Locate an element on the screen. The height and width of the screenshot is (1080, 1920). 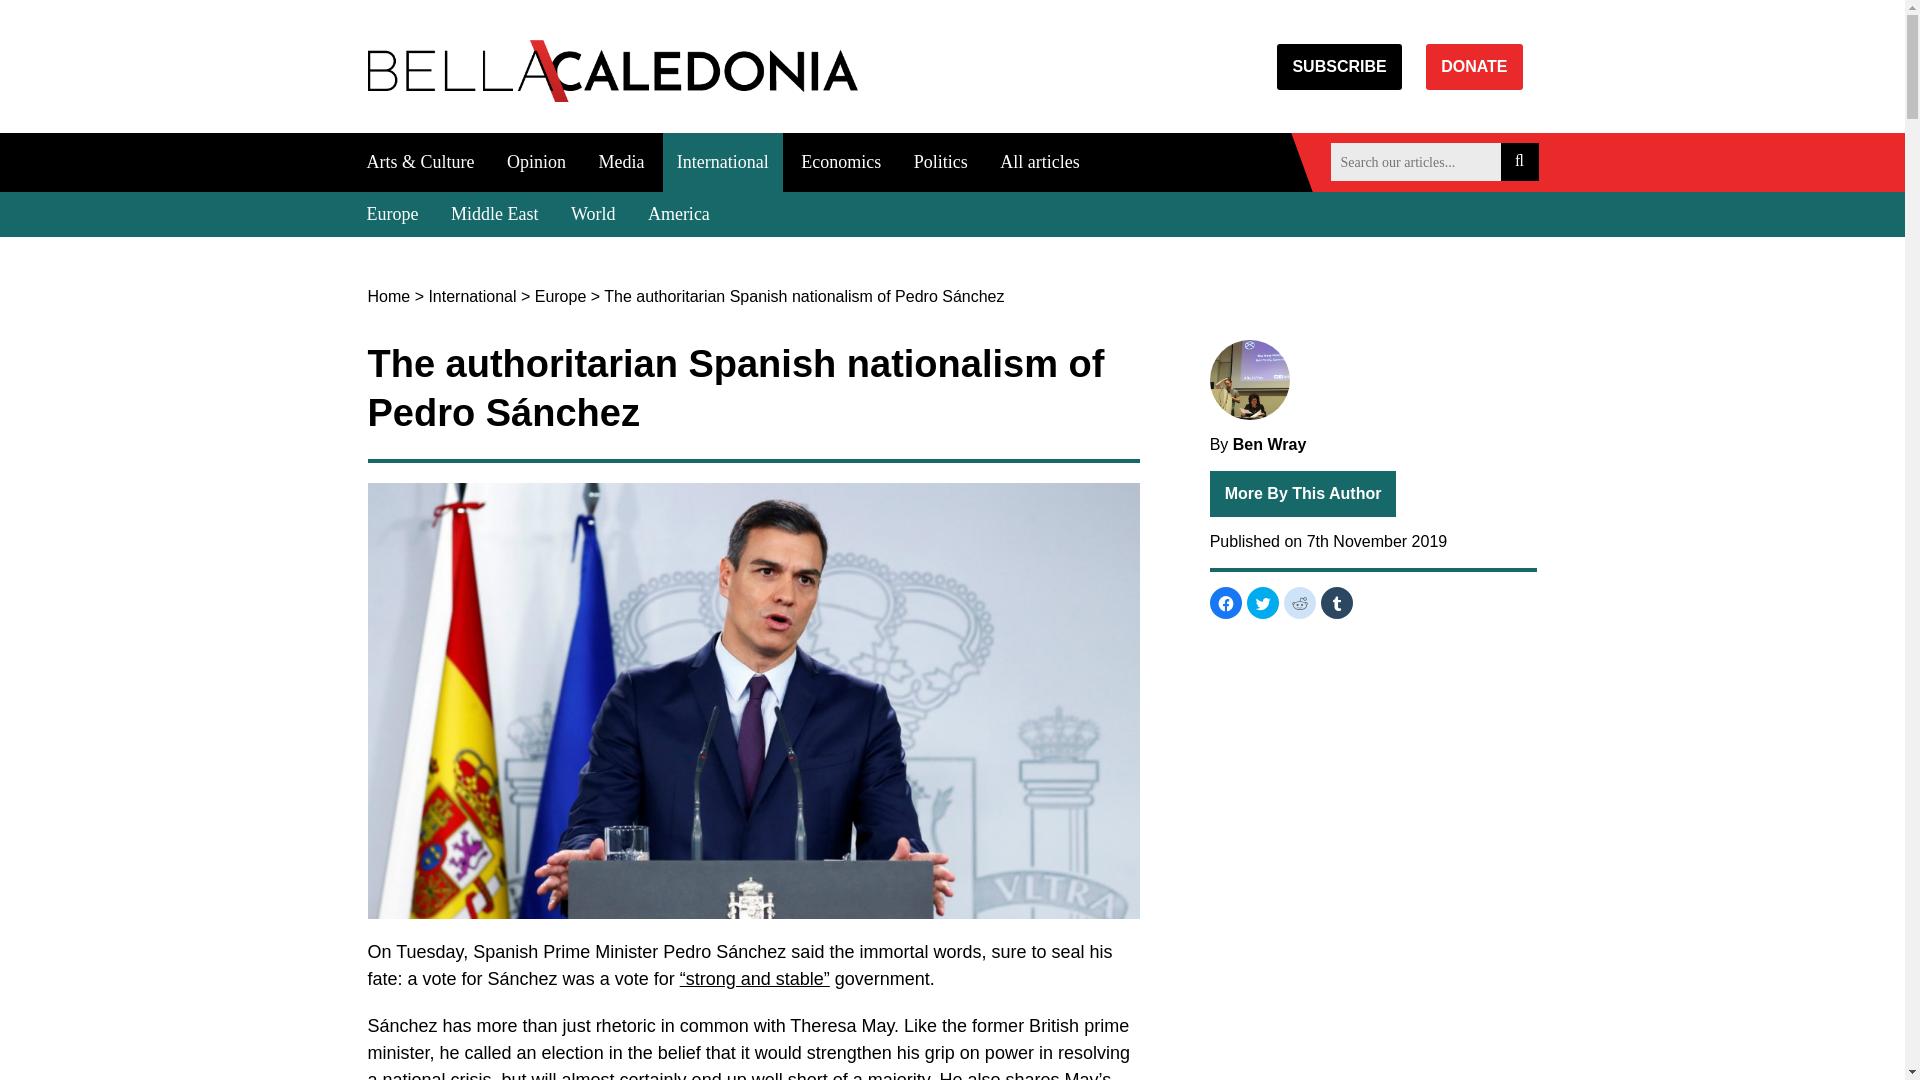
All articles is located at coordinates (1039, 162).